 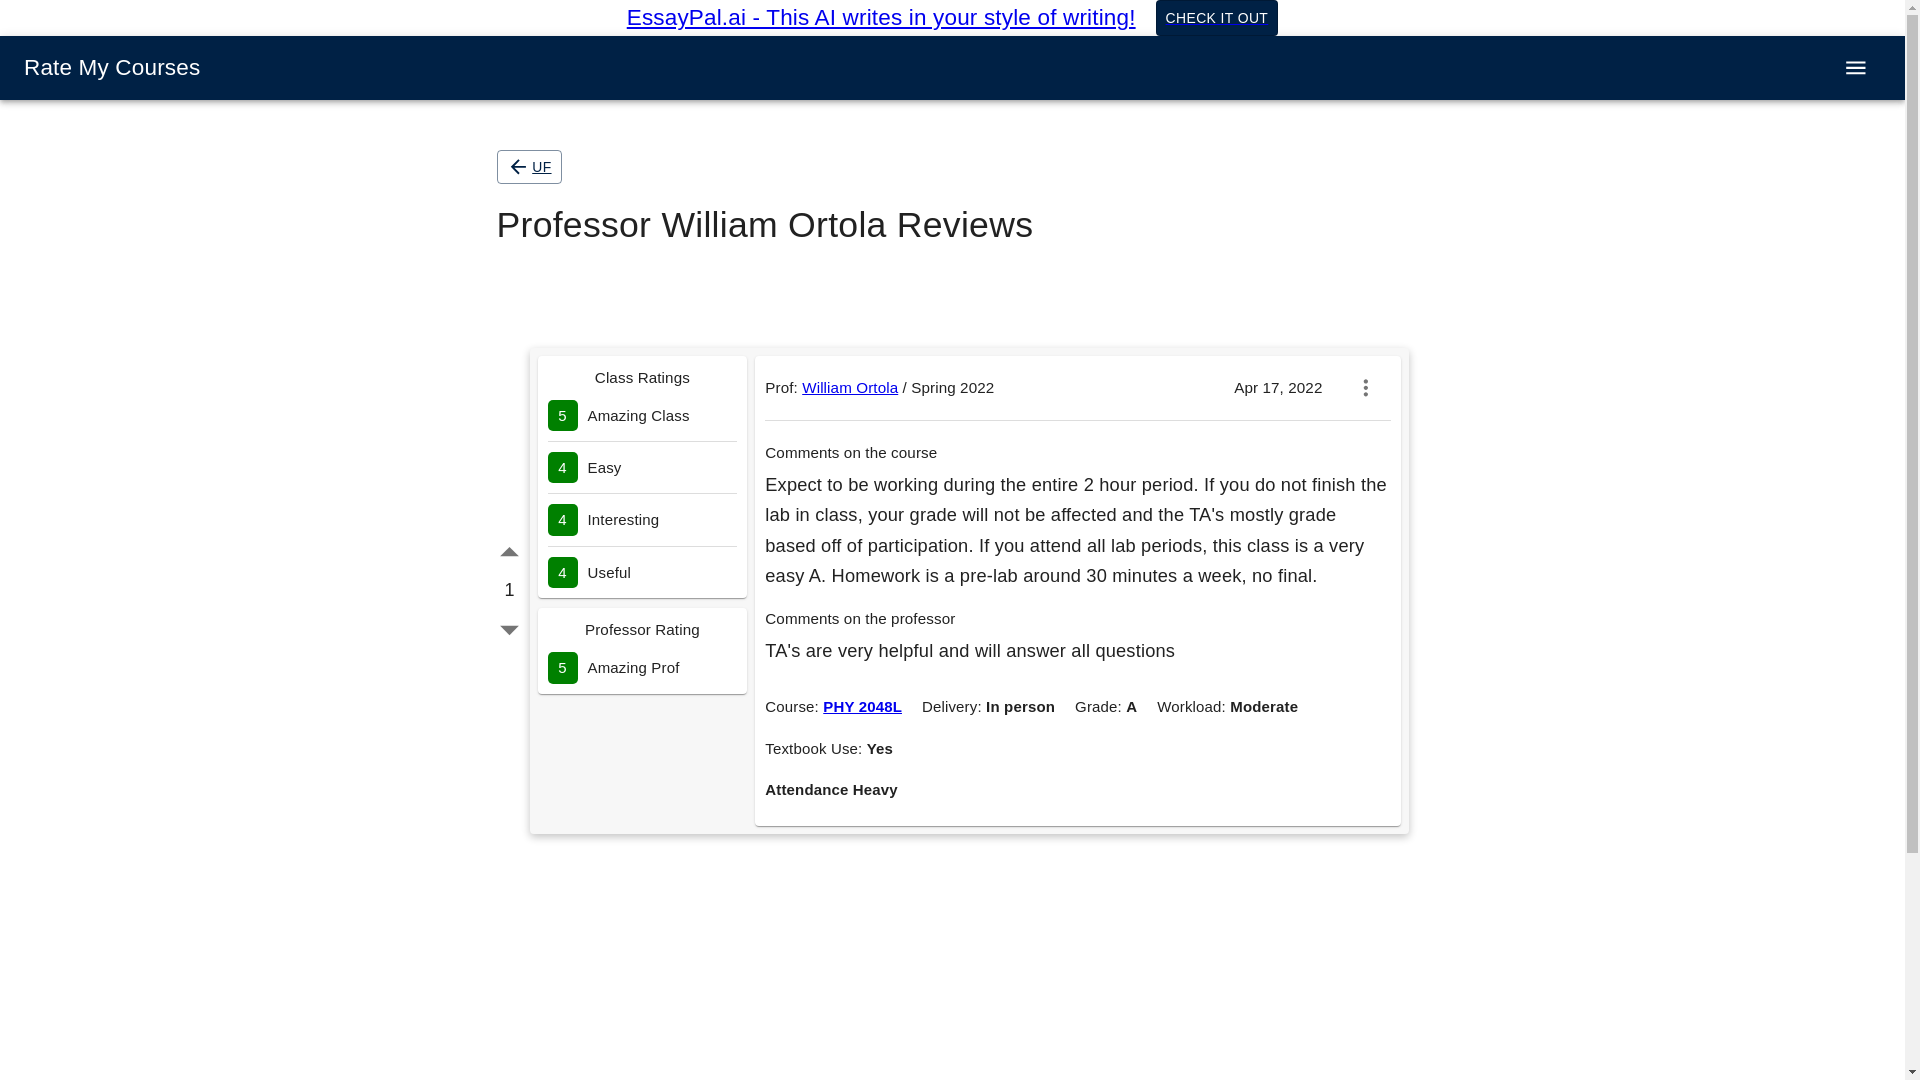 I want to click on UF, so click(x=528, y=167).